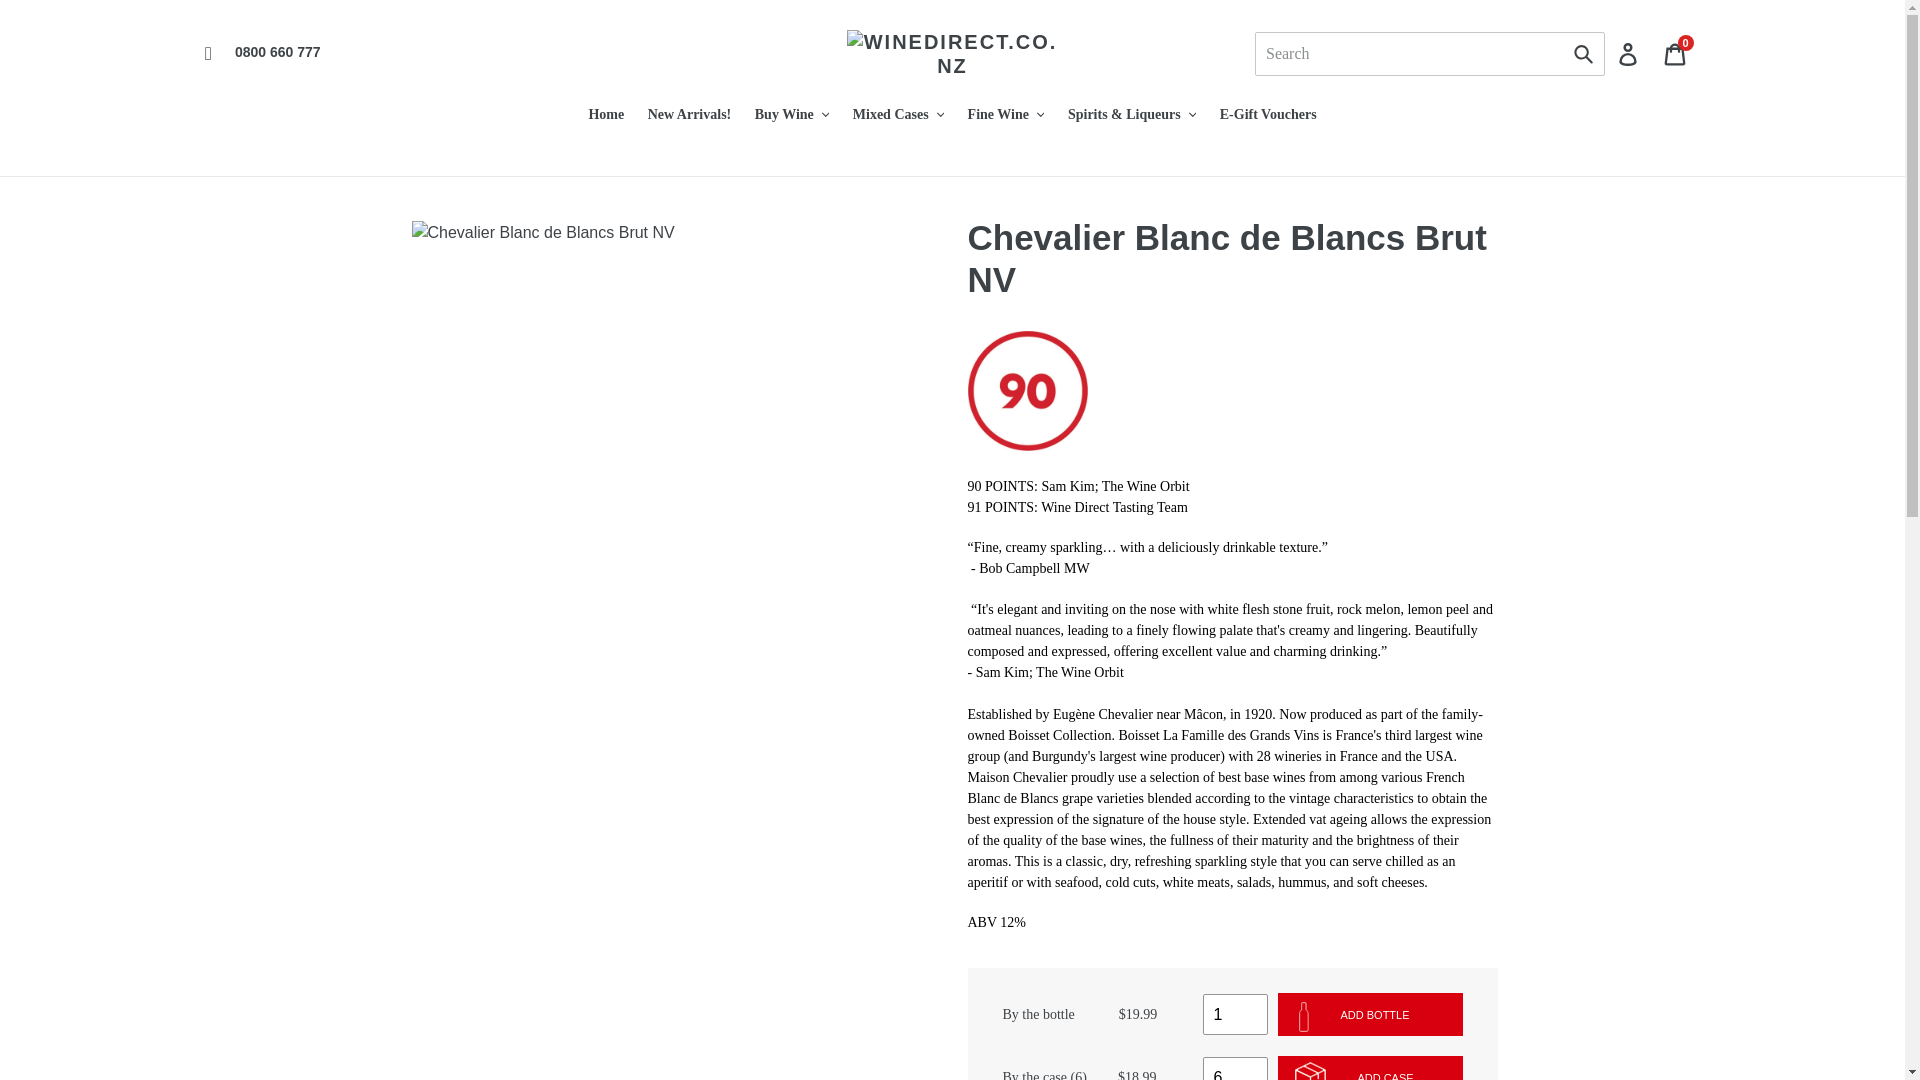 The height and width of the screenshot is (1080, 1920). Describe the element at coordinates (1234, 1014) in the screenshot. I see `Qty` at that location.